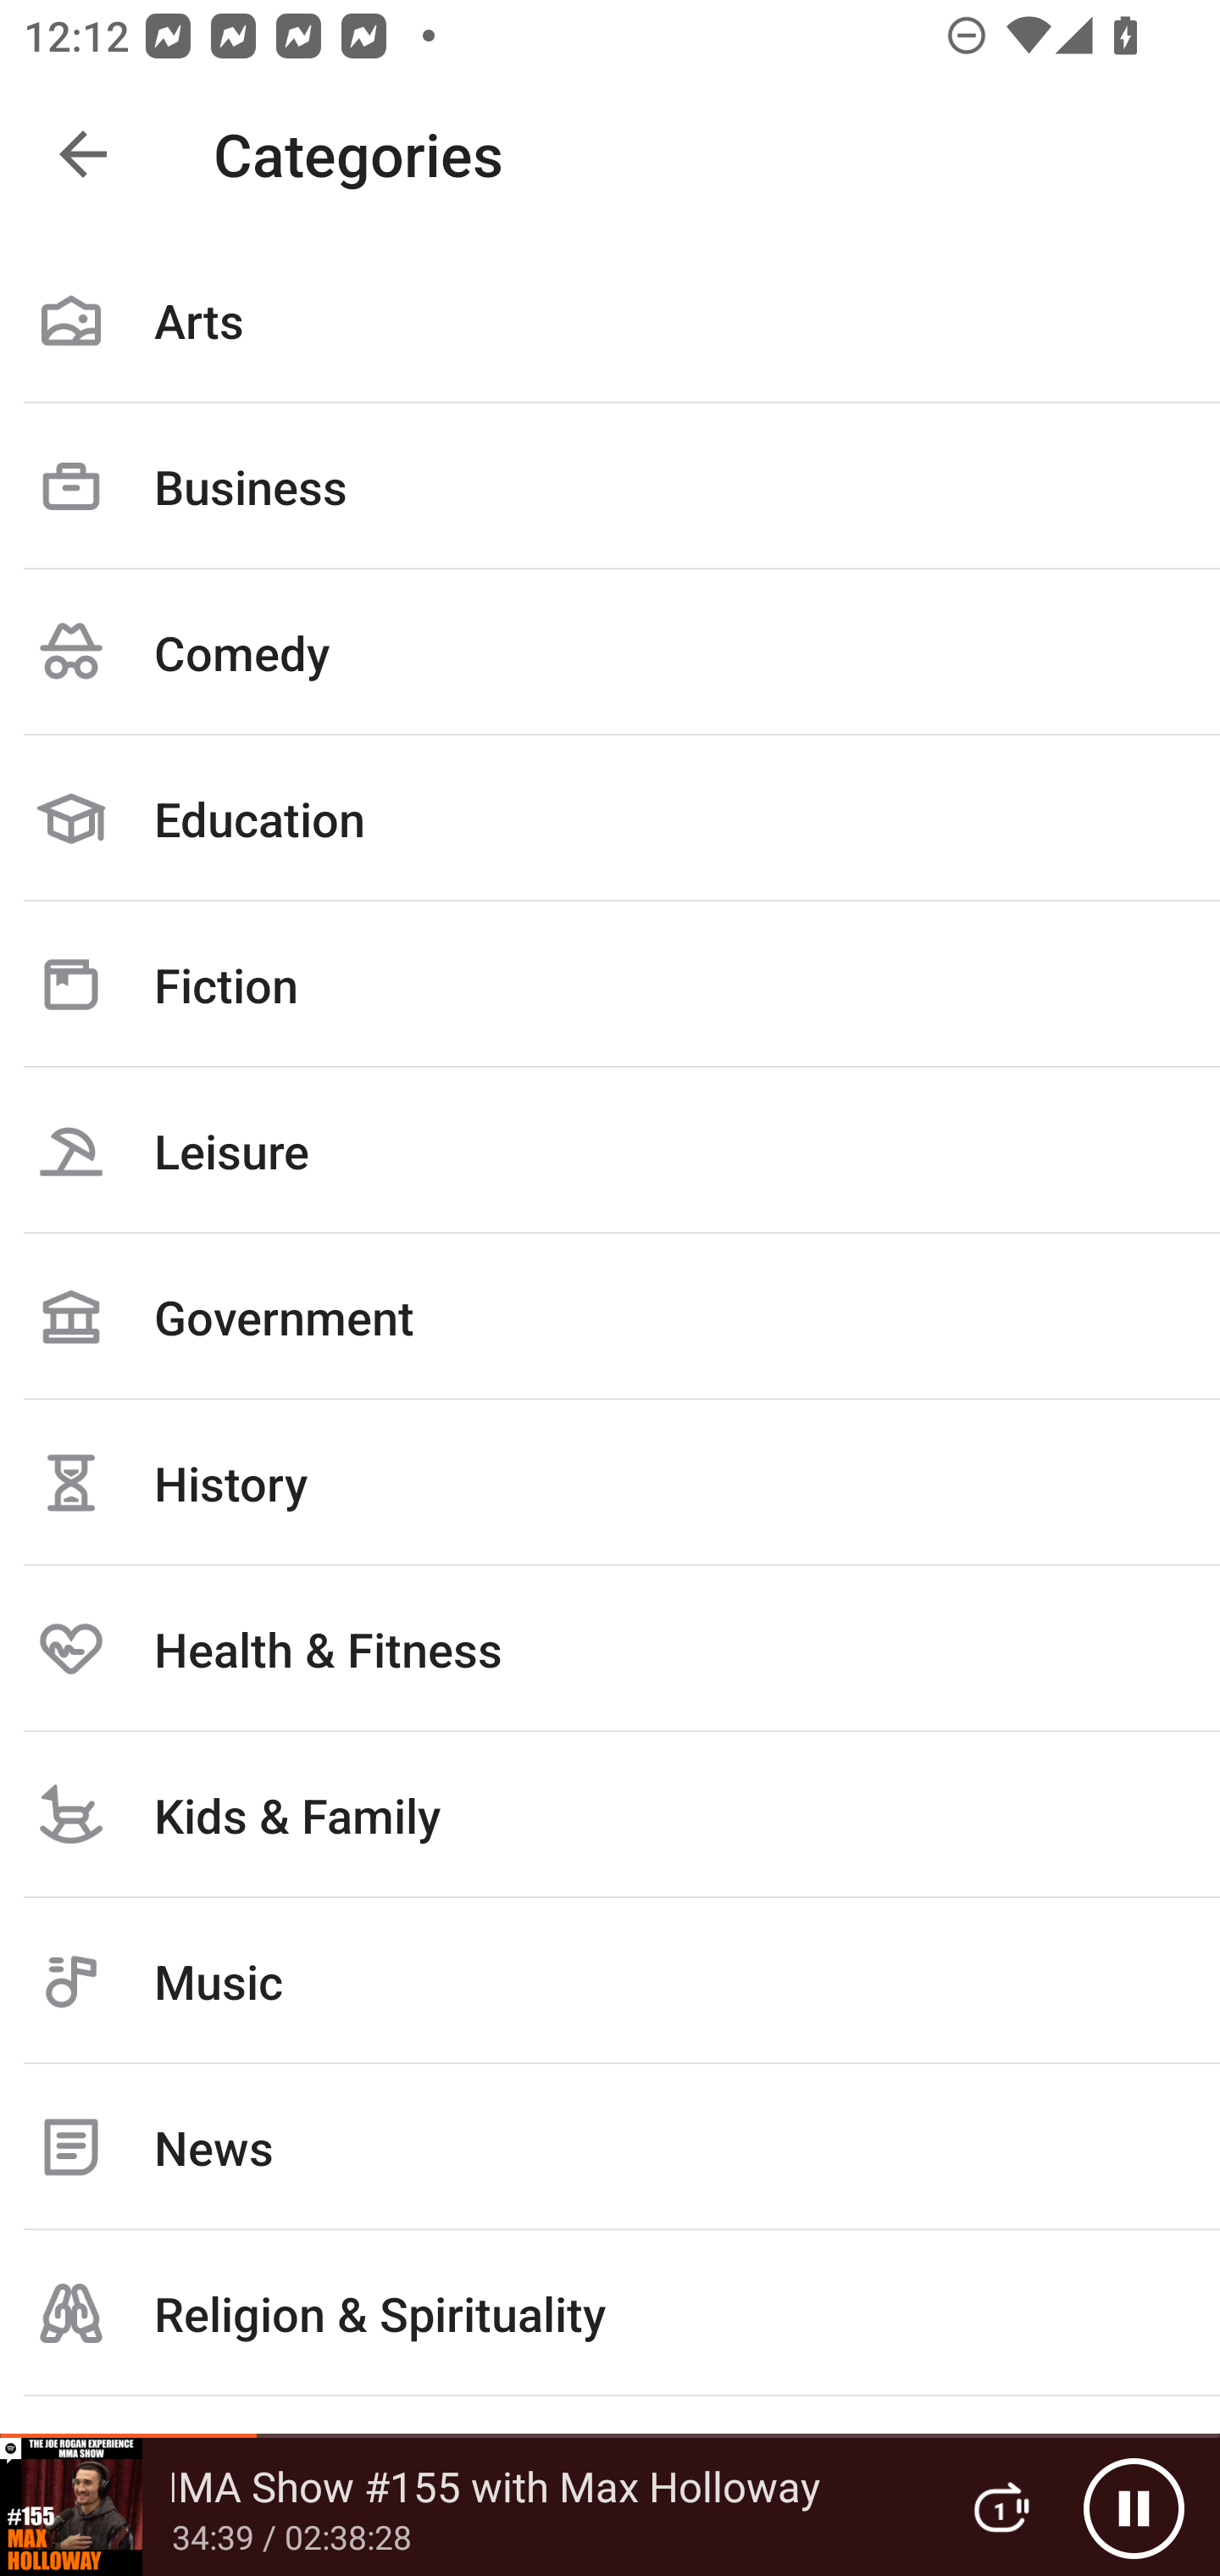  I want to click on Education, so click(610, 819).